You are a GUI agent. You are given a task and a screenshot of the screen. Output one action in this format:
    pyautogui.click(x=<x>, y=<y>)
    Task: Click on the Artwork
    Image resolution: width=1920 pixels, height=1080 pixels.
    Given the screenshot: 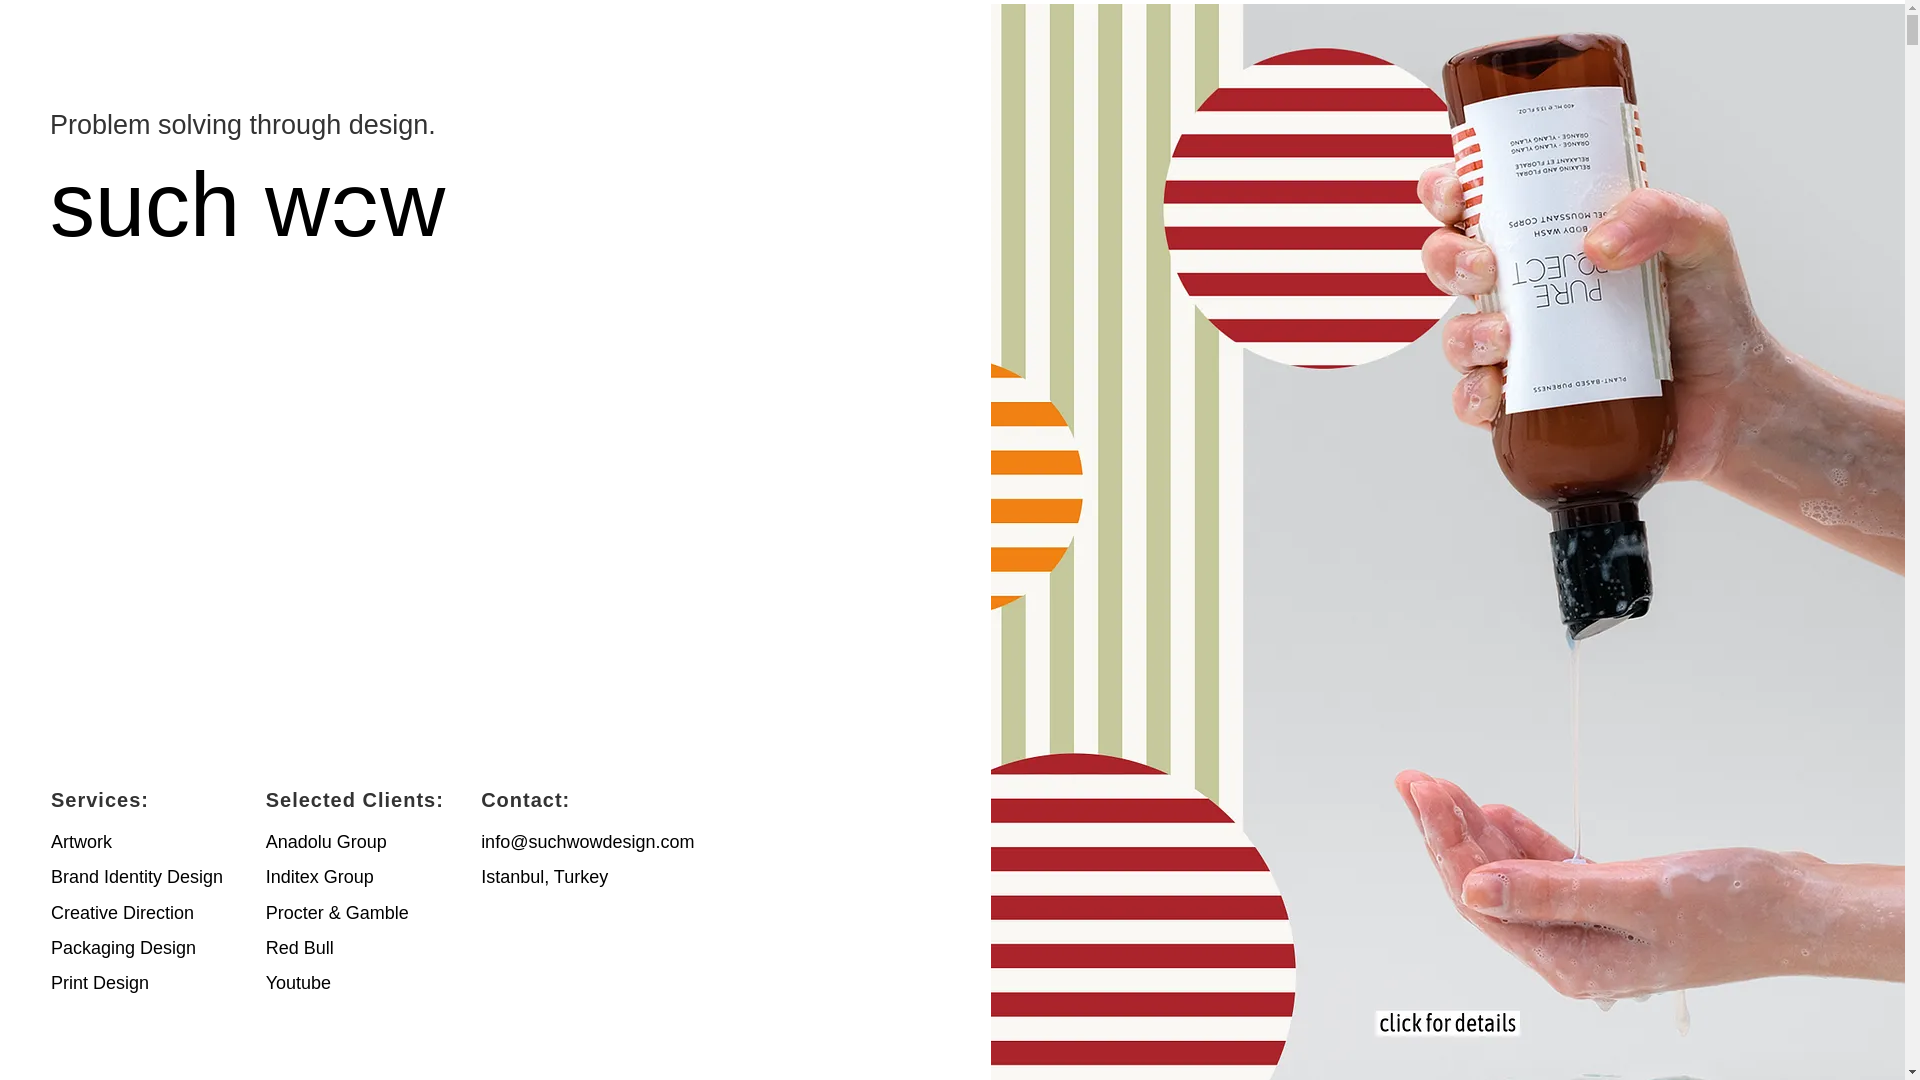 What is the action you would take?
    pyautogui.click(x=81, y=842)
    